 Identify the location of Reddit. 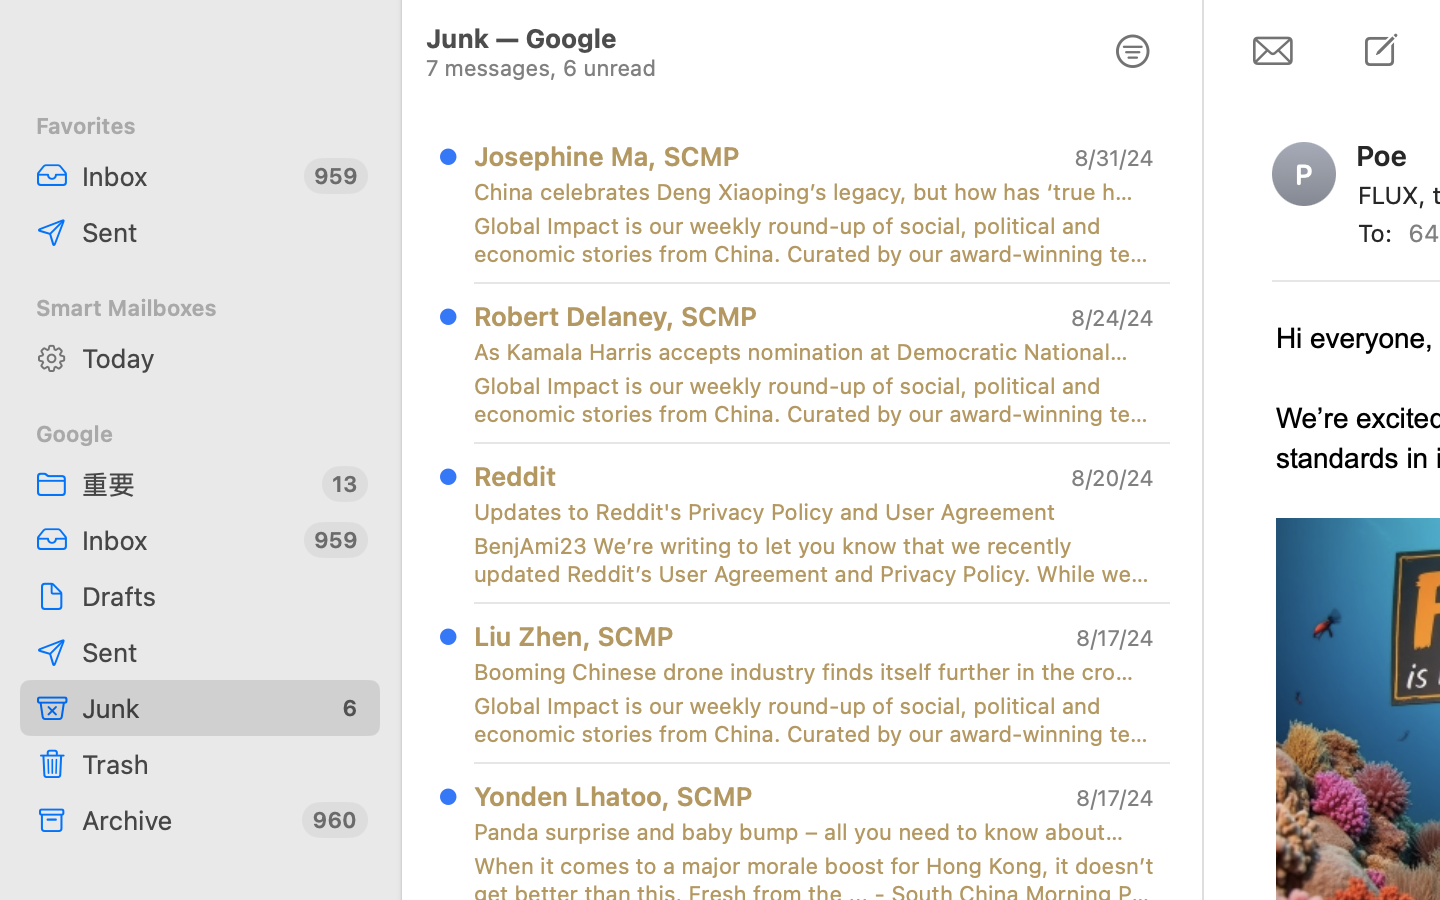
(515, 475).